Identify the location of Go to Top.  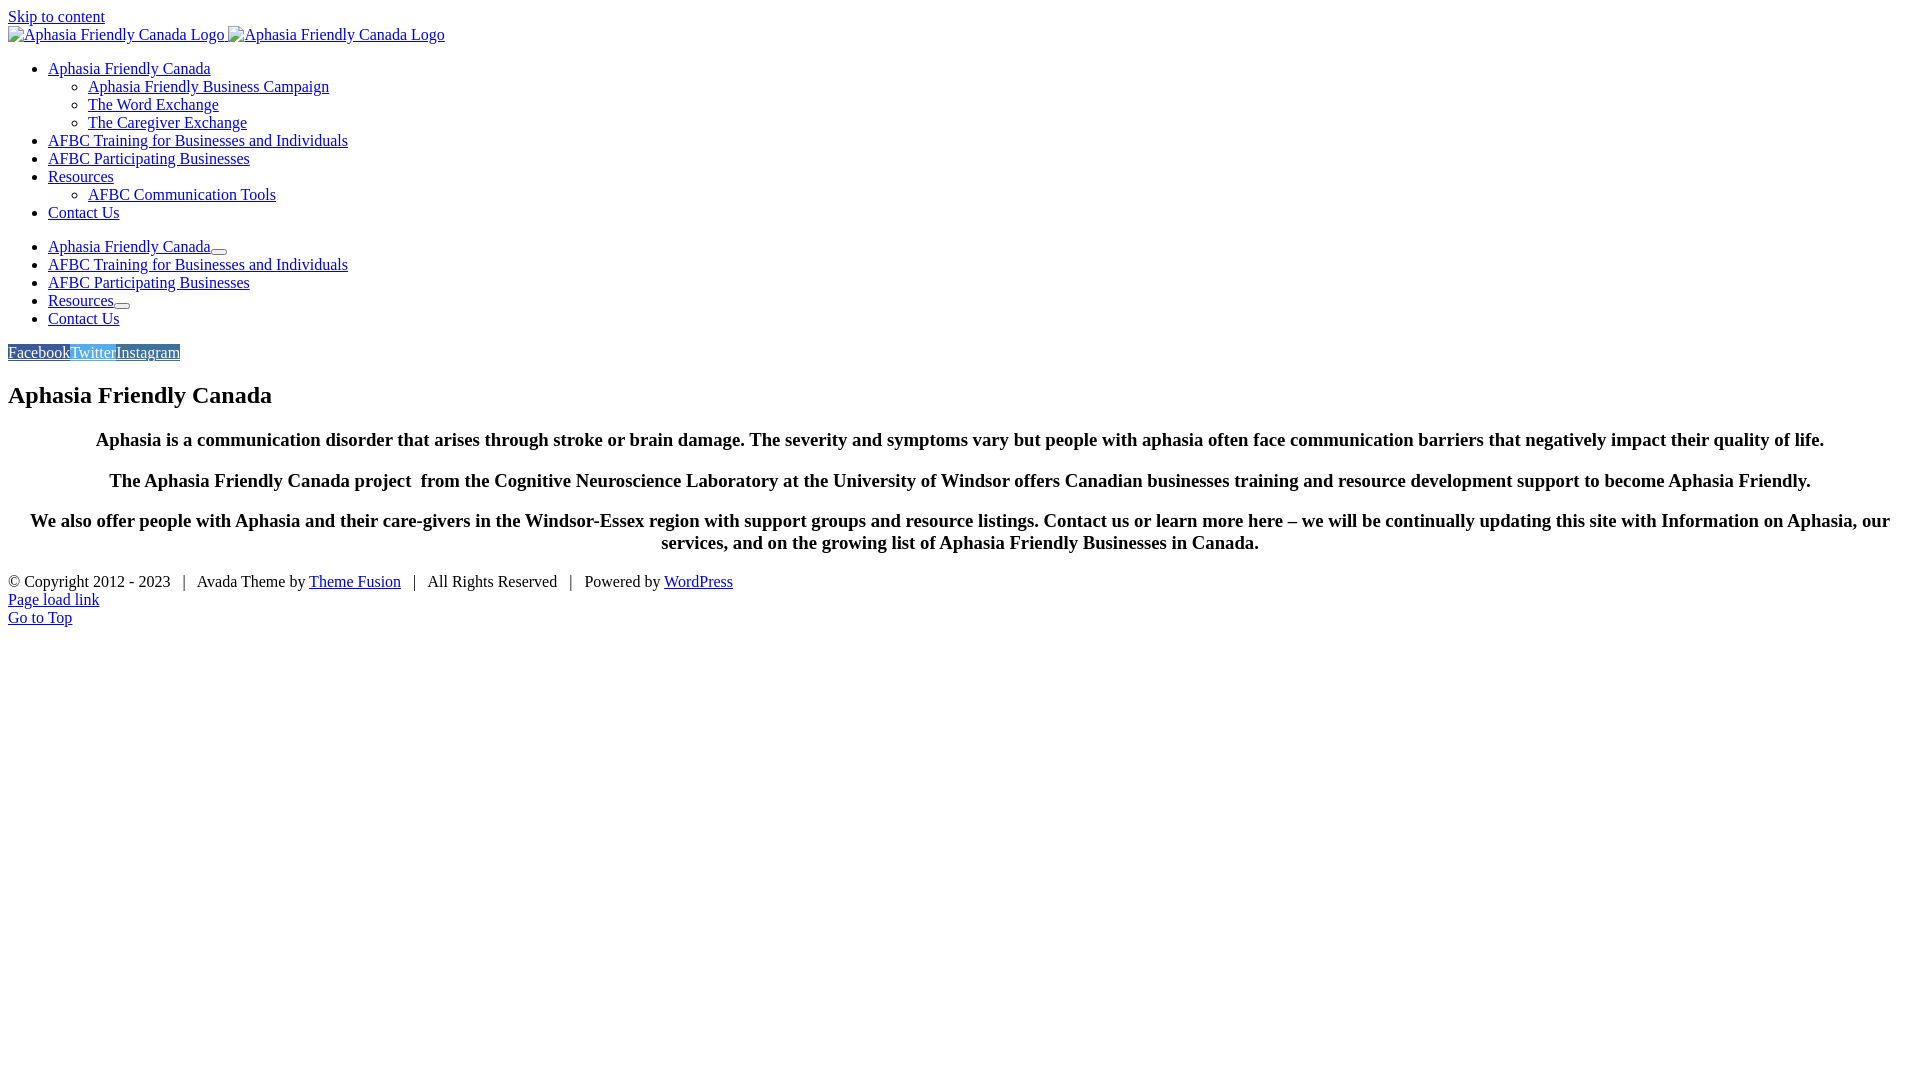
(40, 618).